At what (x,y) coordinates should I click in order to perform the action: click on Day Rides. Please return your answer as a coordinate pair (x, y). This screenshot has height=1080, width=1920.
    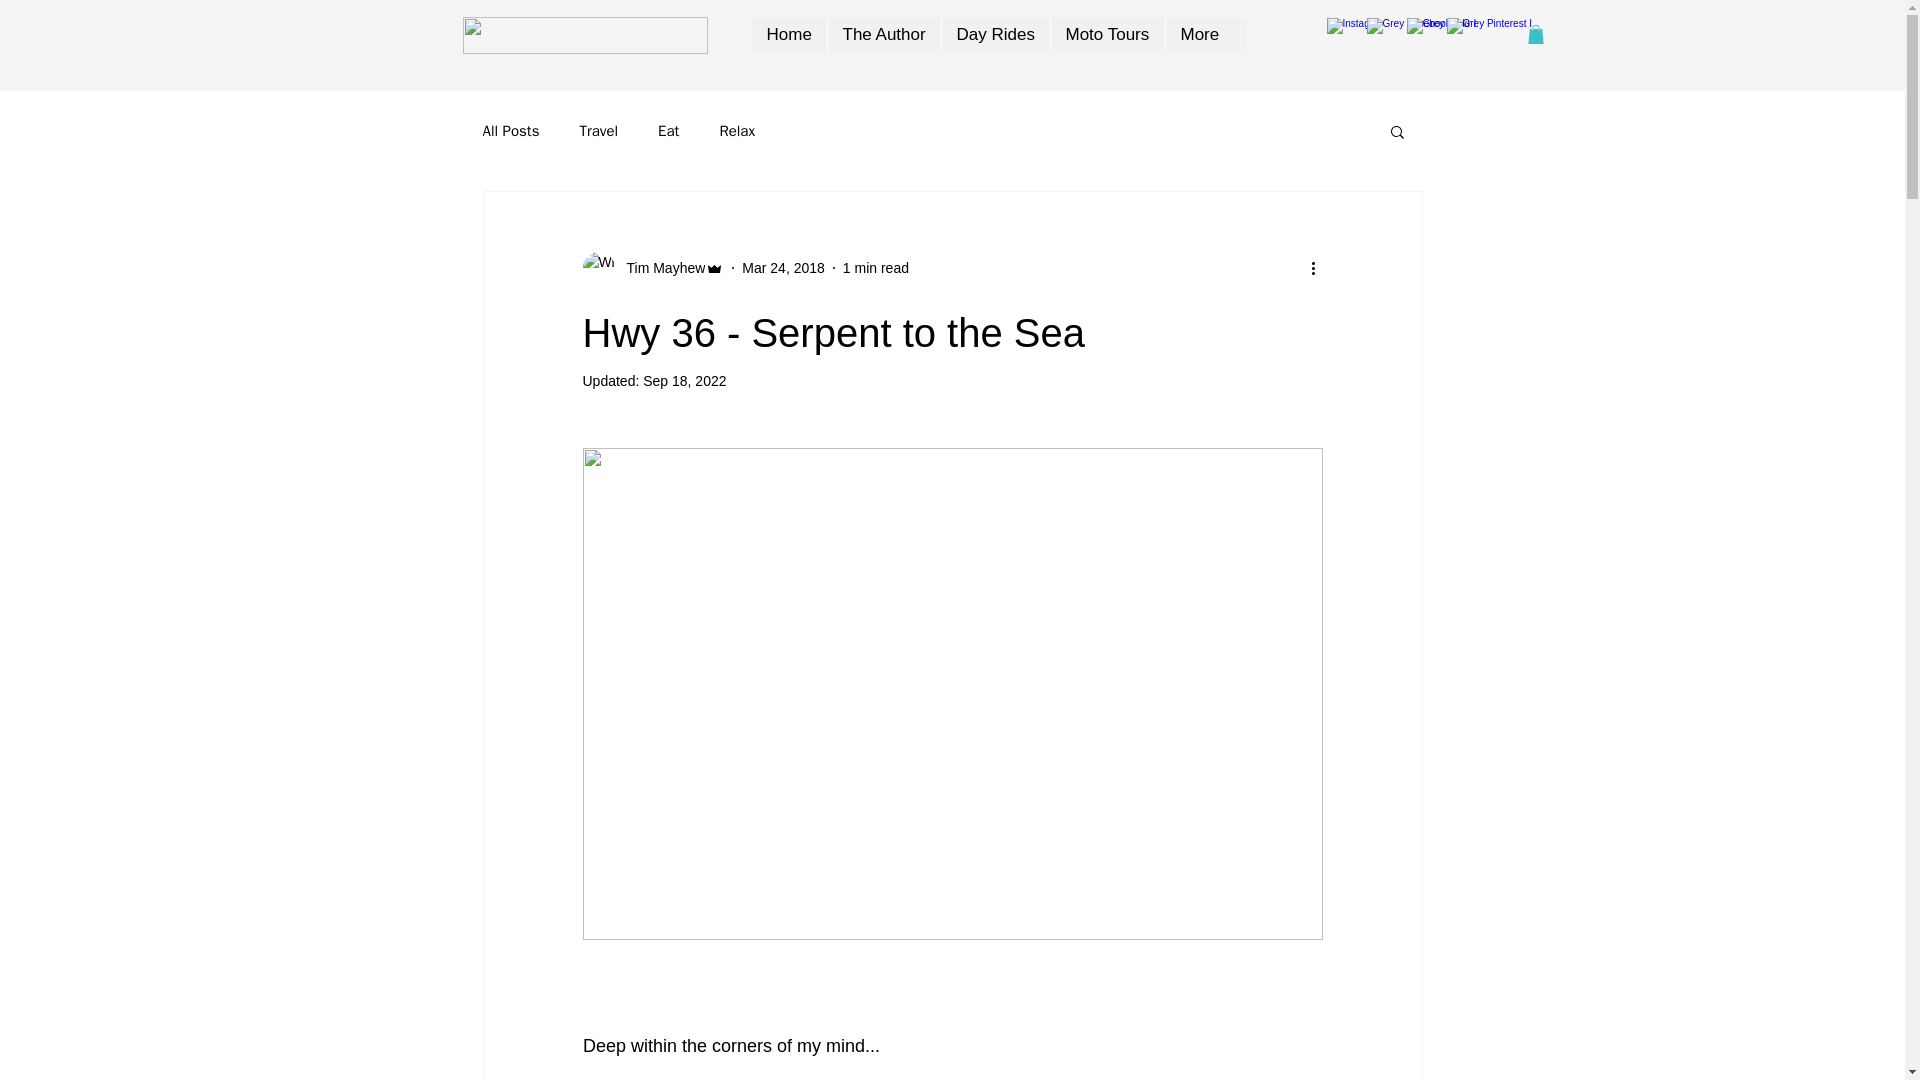
    Looking at the image, I should click on (994, 34).